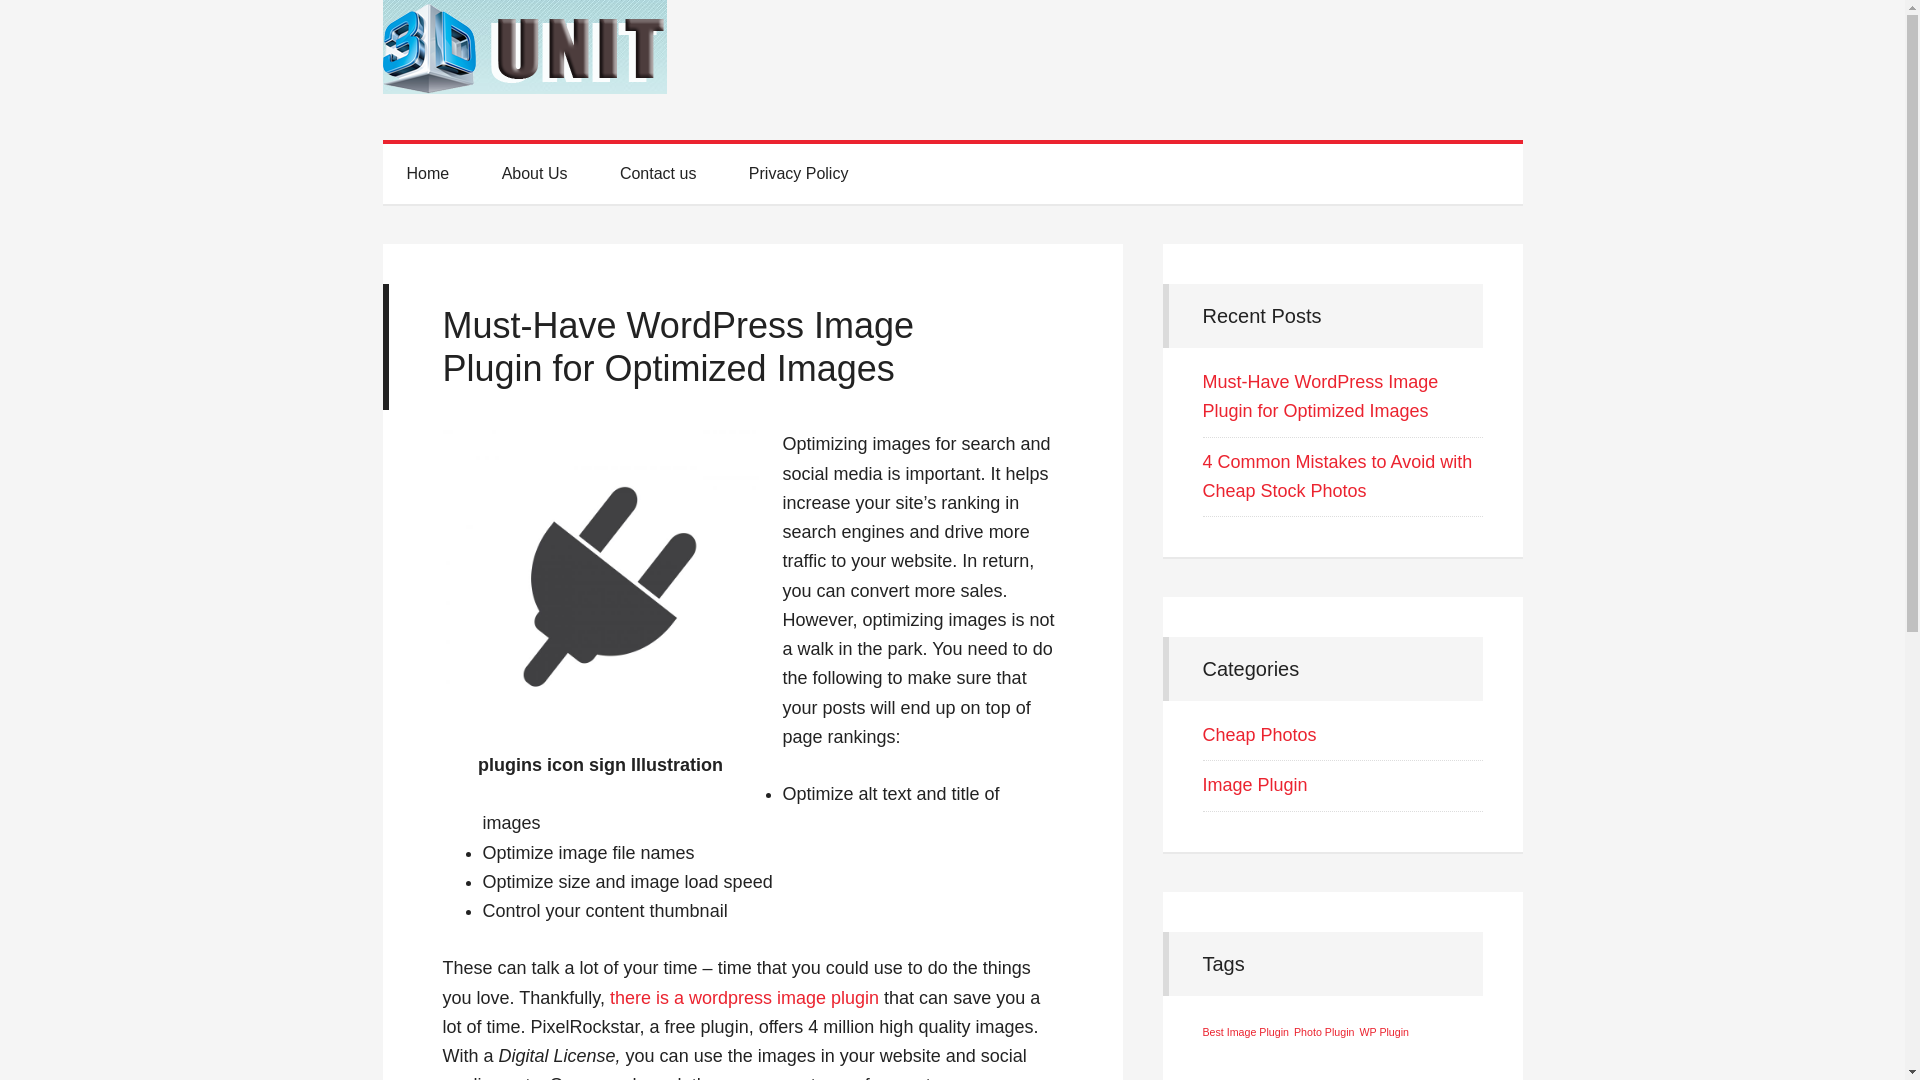 This screenshot has width=1920, height=1080. Describe the element at coordinates (799, 174) in the screenshot. I see `Privacy Policy` at that location.